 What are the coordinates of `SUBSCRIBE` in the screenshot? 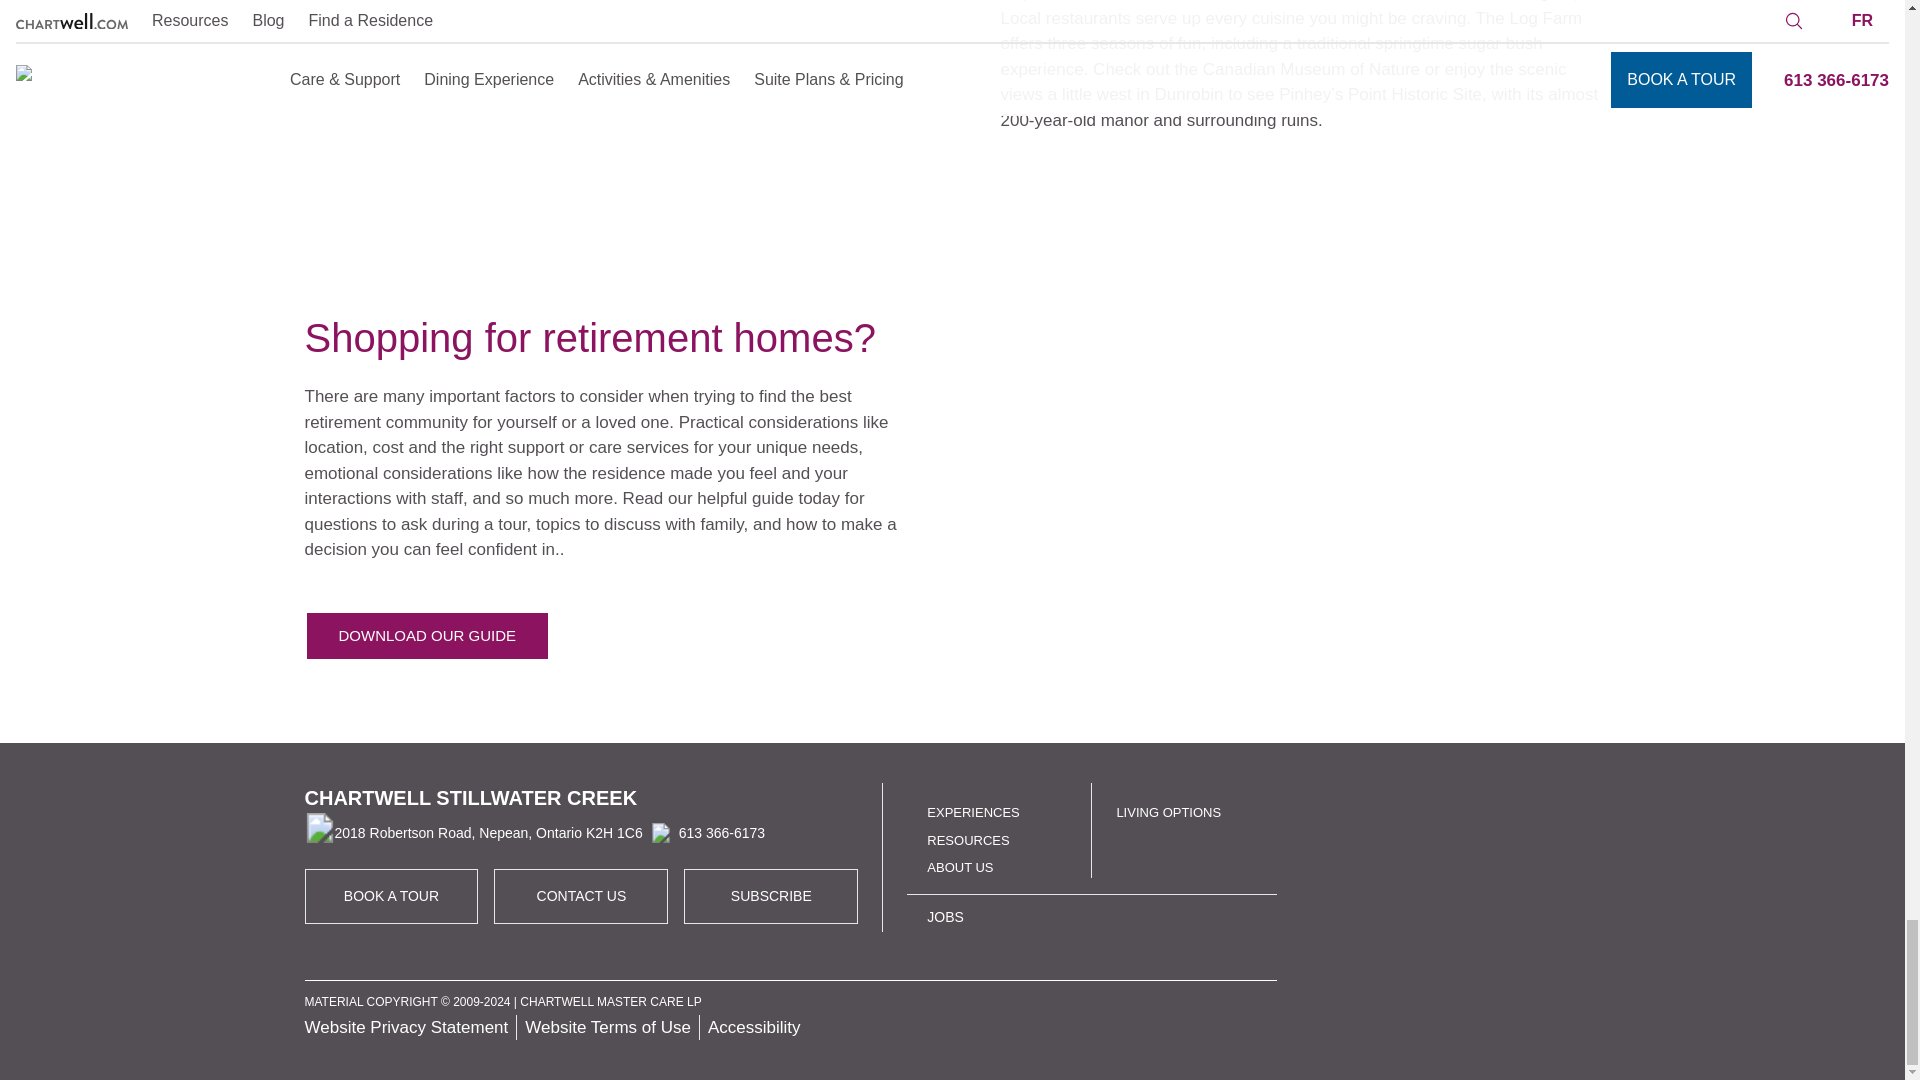 It's located at (772, 896).